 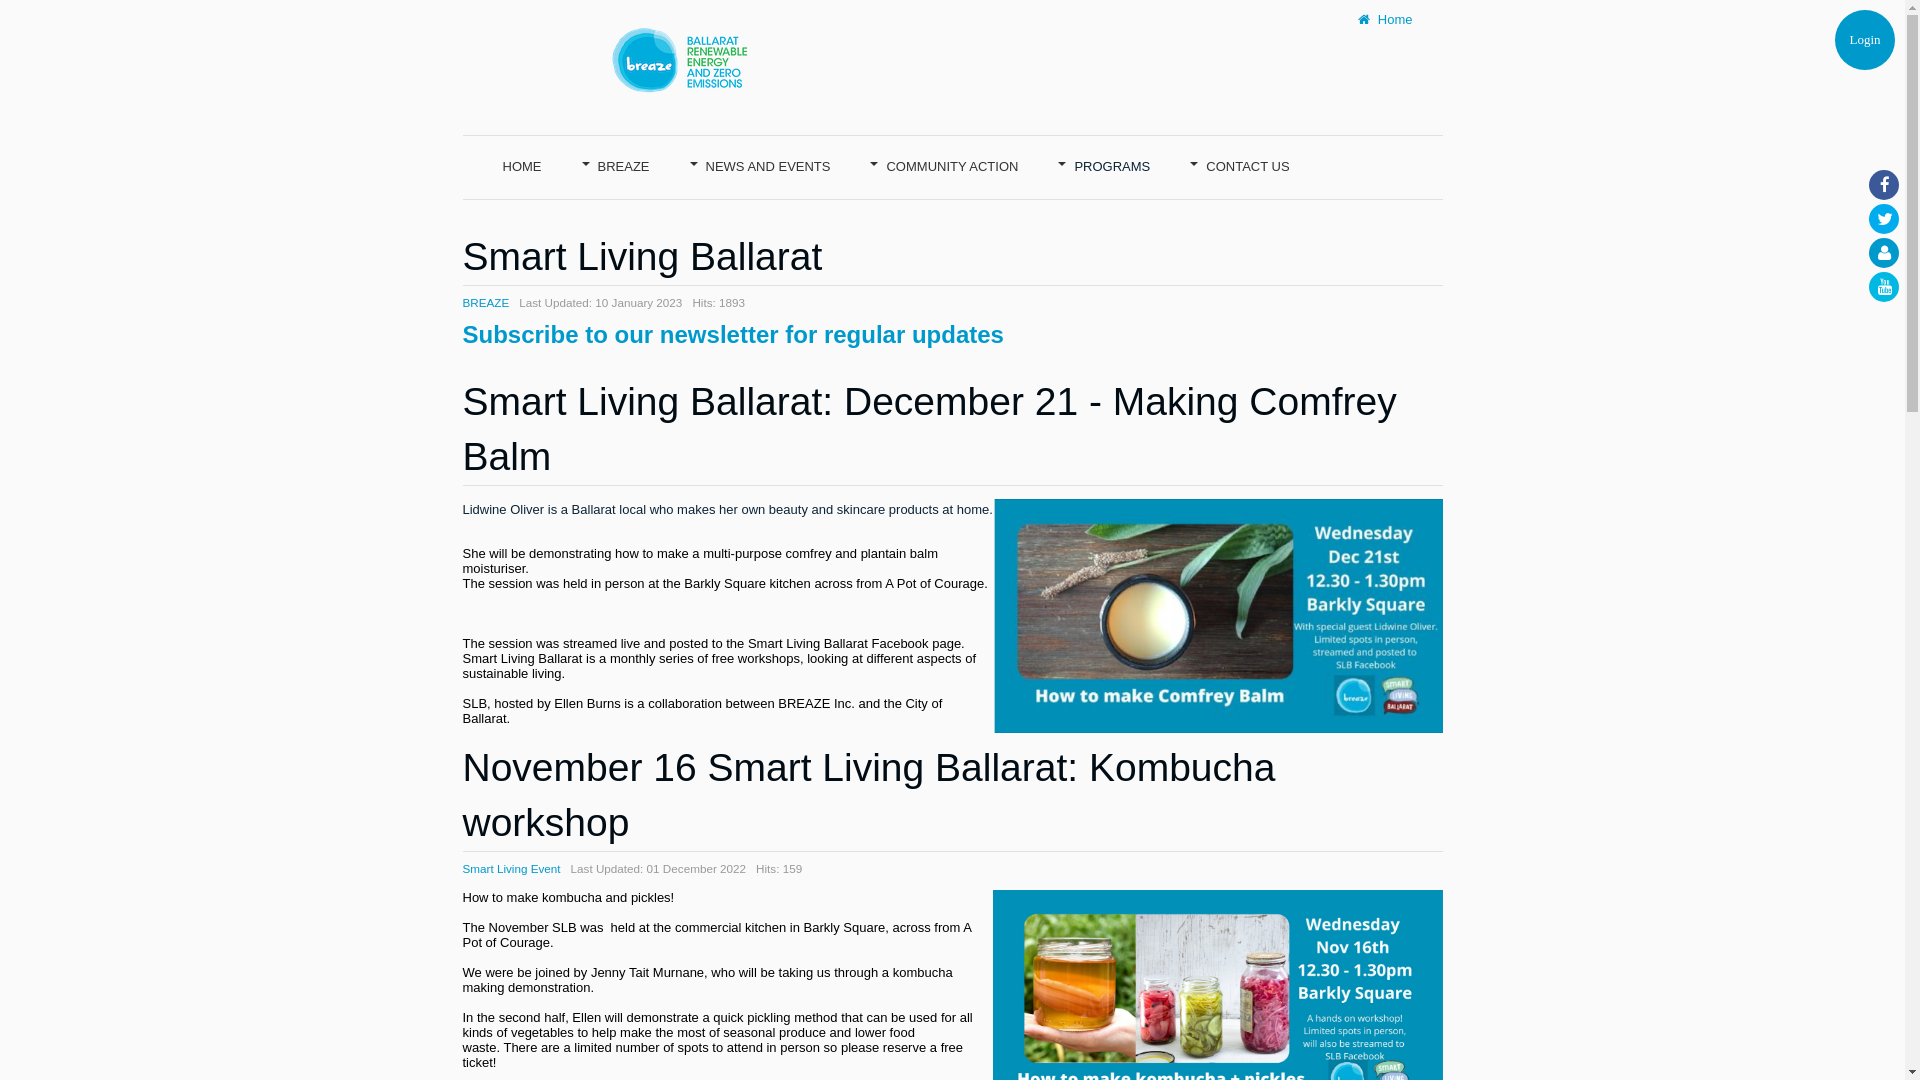 I want to click on Home, so click(x=1386, y=20).